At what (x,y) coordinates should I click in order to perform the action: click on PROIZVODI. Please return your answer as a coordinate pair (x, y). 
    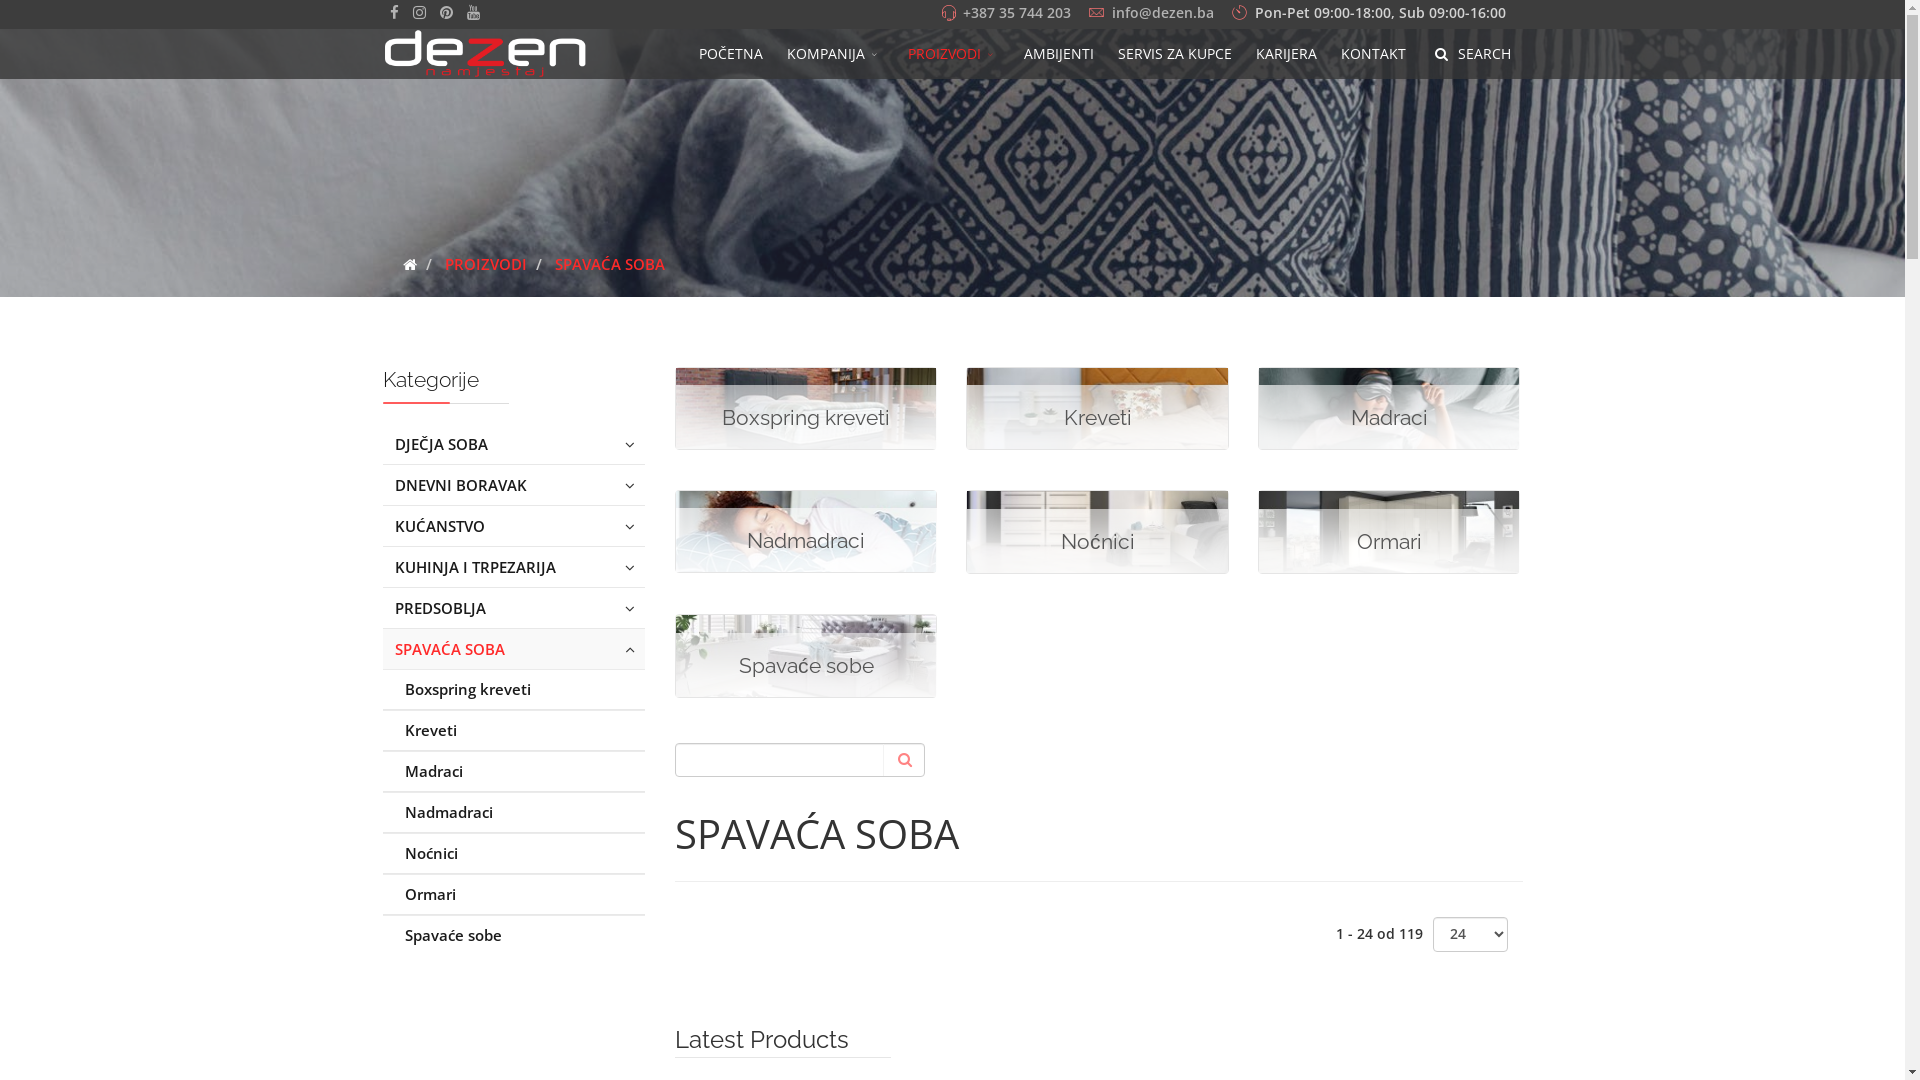
    Looking at the image, I should click on (954, 54).